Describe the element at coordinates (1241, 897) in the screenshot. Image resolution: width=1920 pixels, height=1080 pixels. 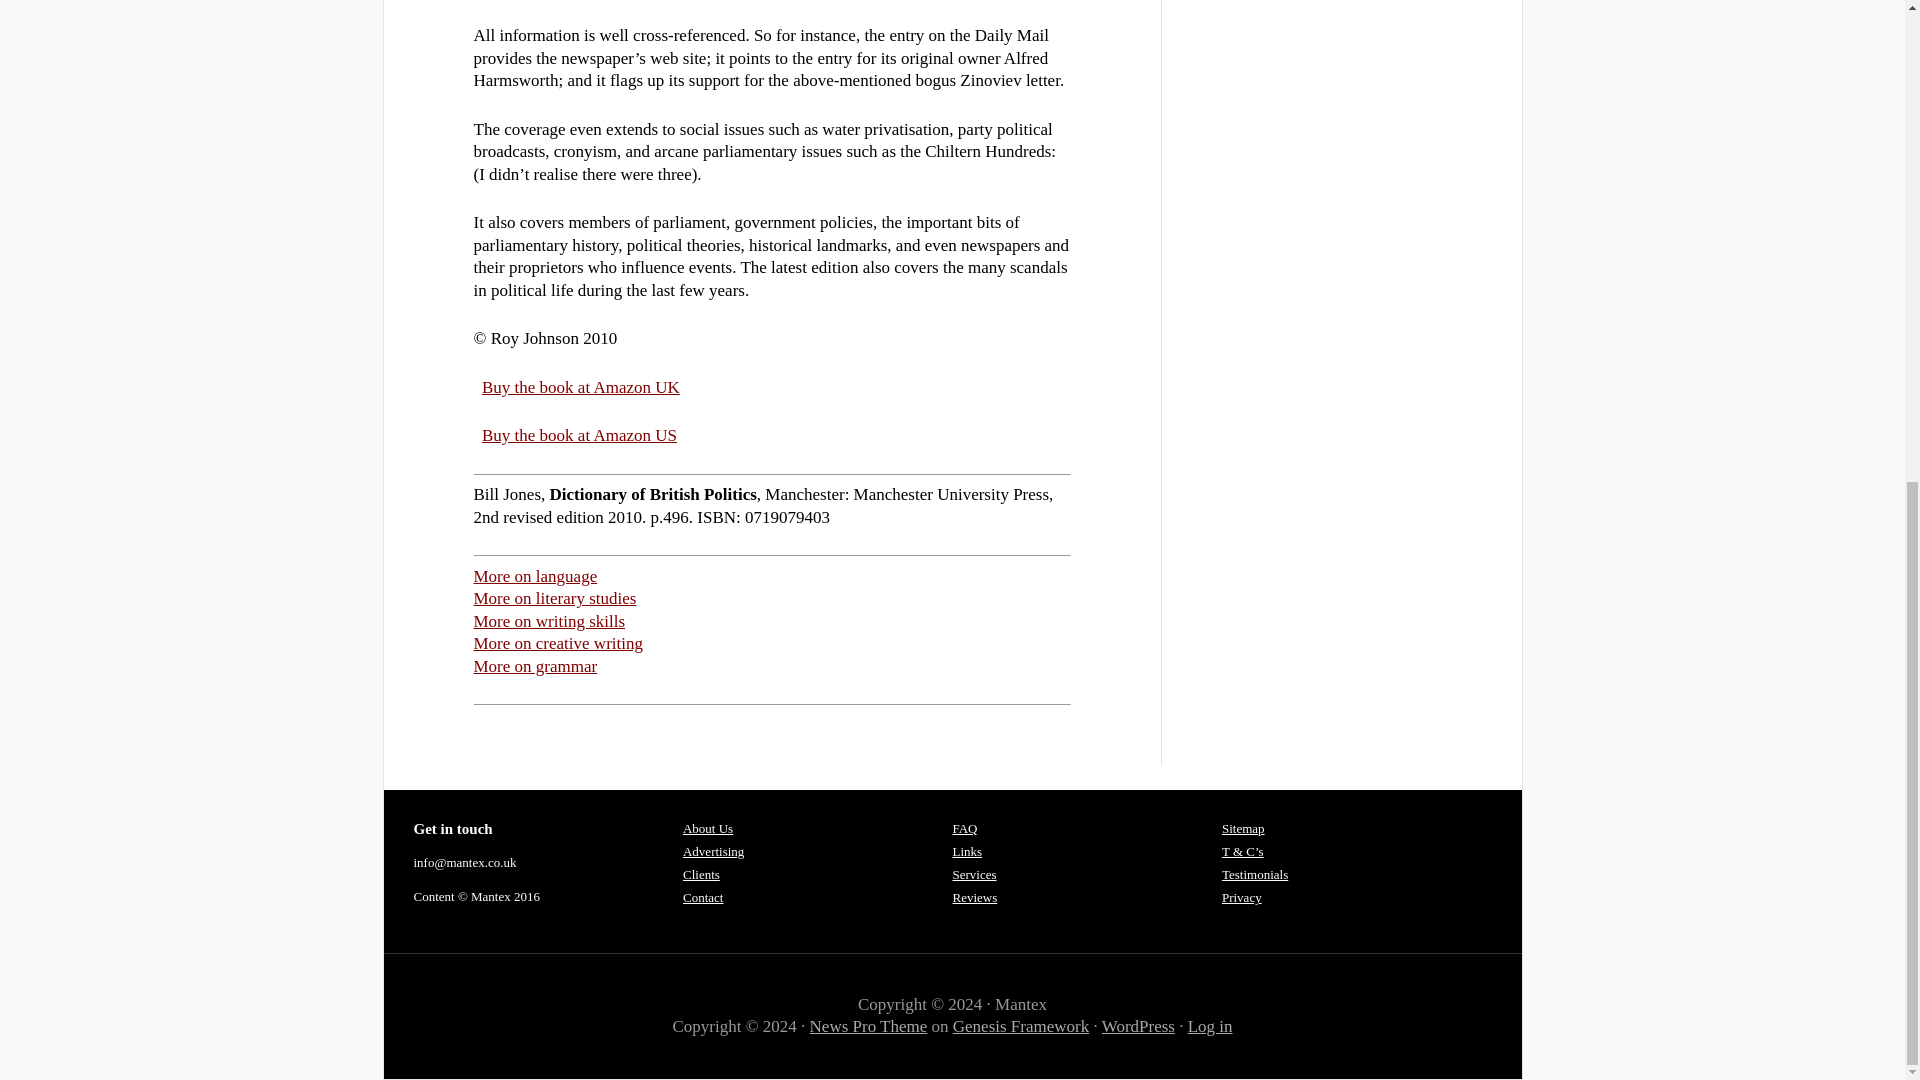
I see `Privacy` at that location.